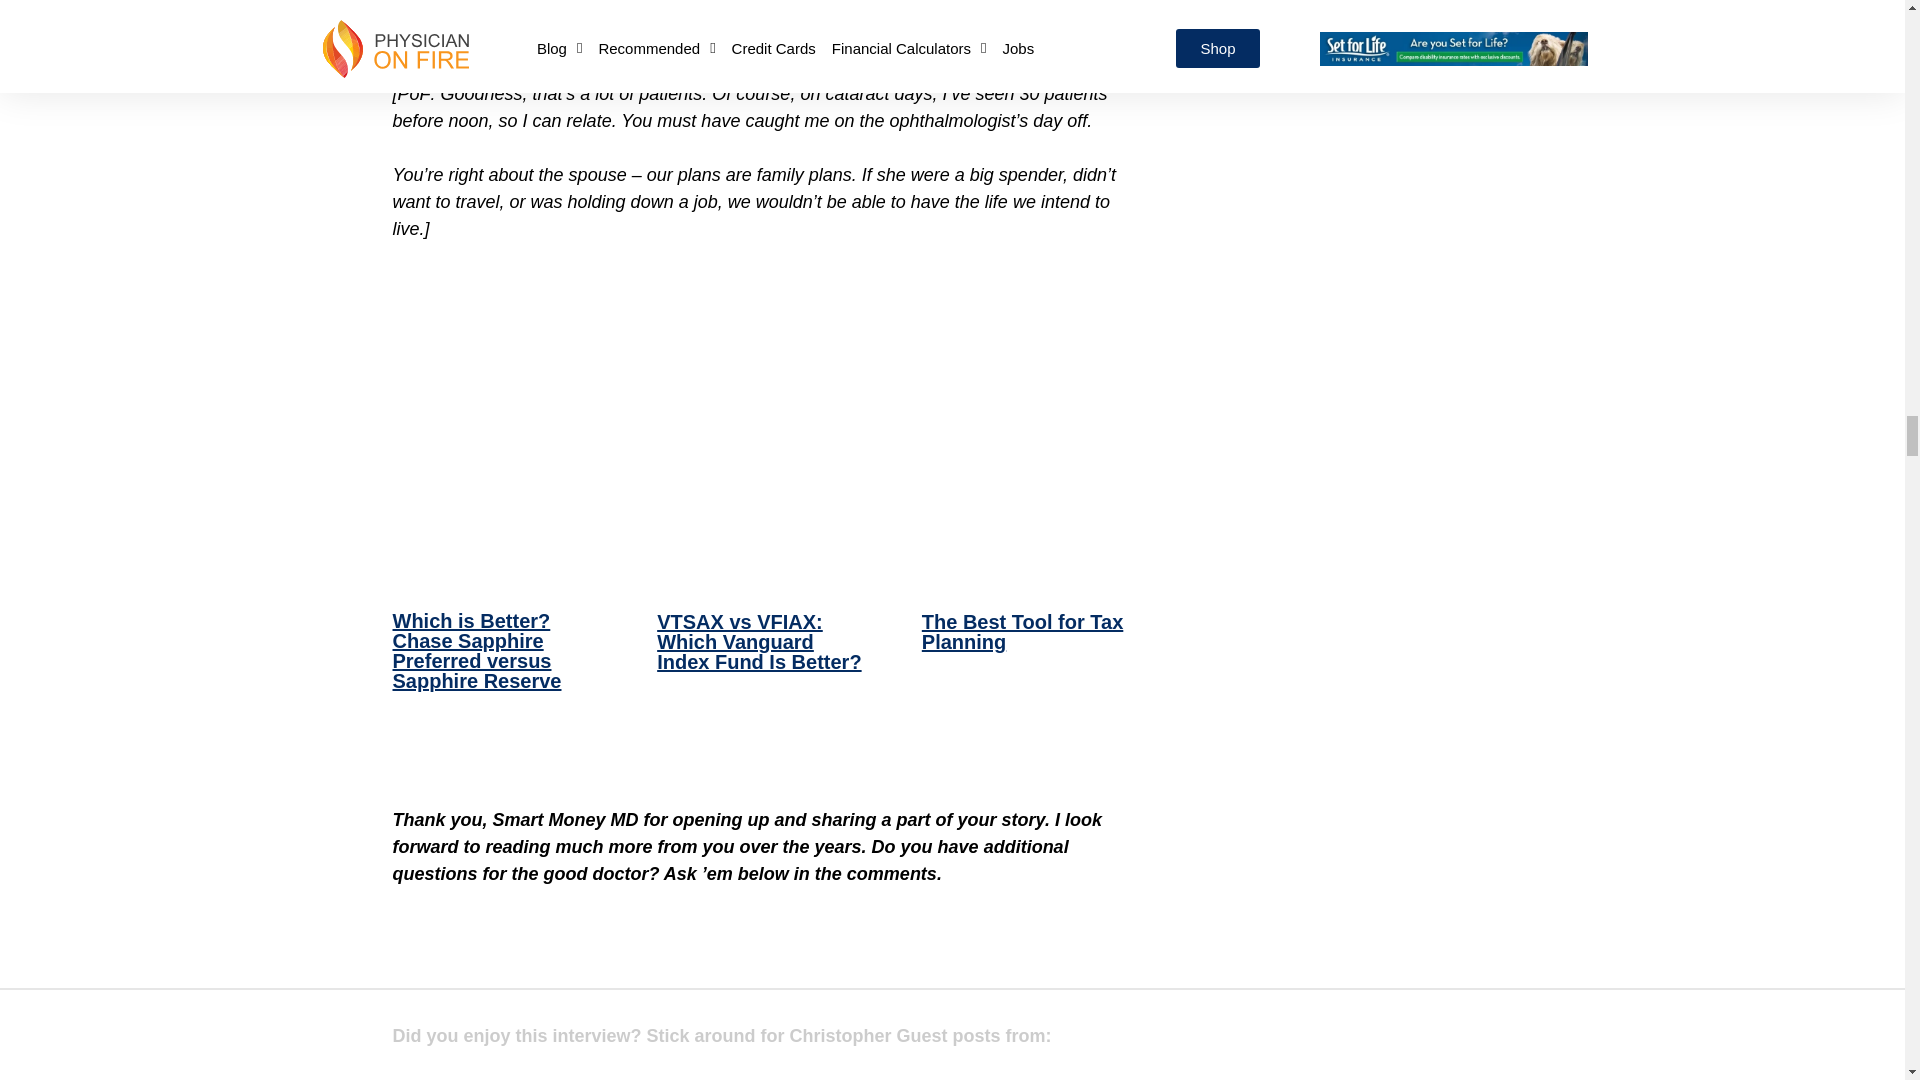 The height and width of the screenshot is (1080, 1920). Describe the element at coordinates (761, 368) in the screenshot. I see `Christopher Guest Post: Smart Money MD 11` at that location.